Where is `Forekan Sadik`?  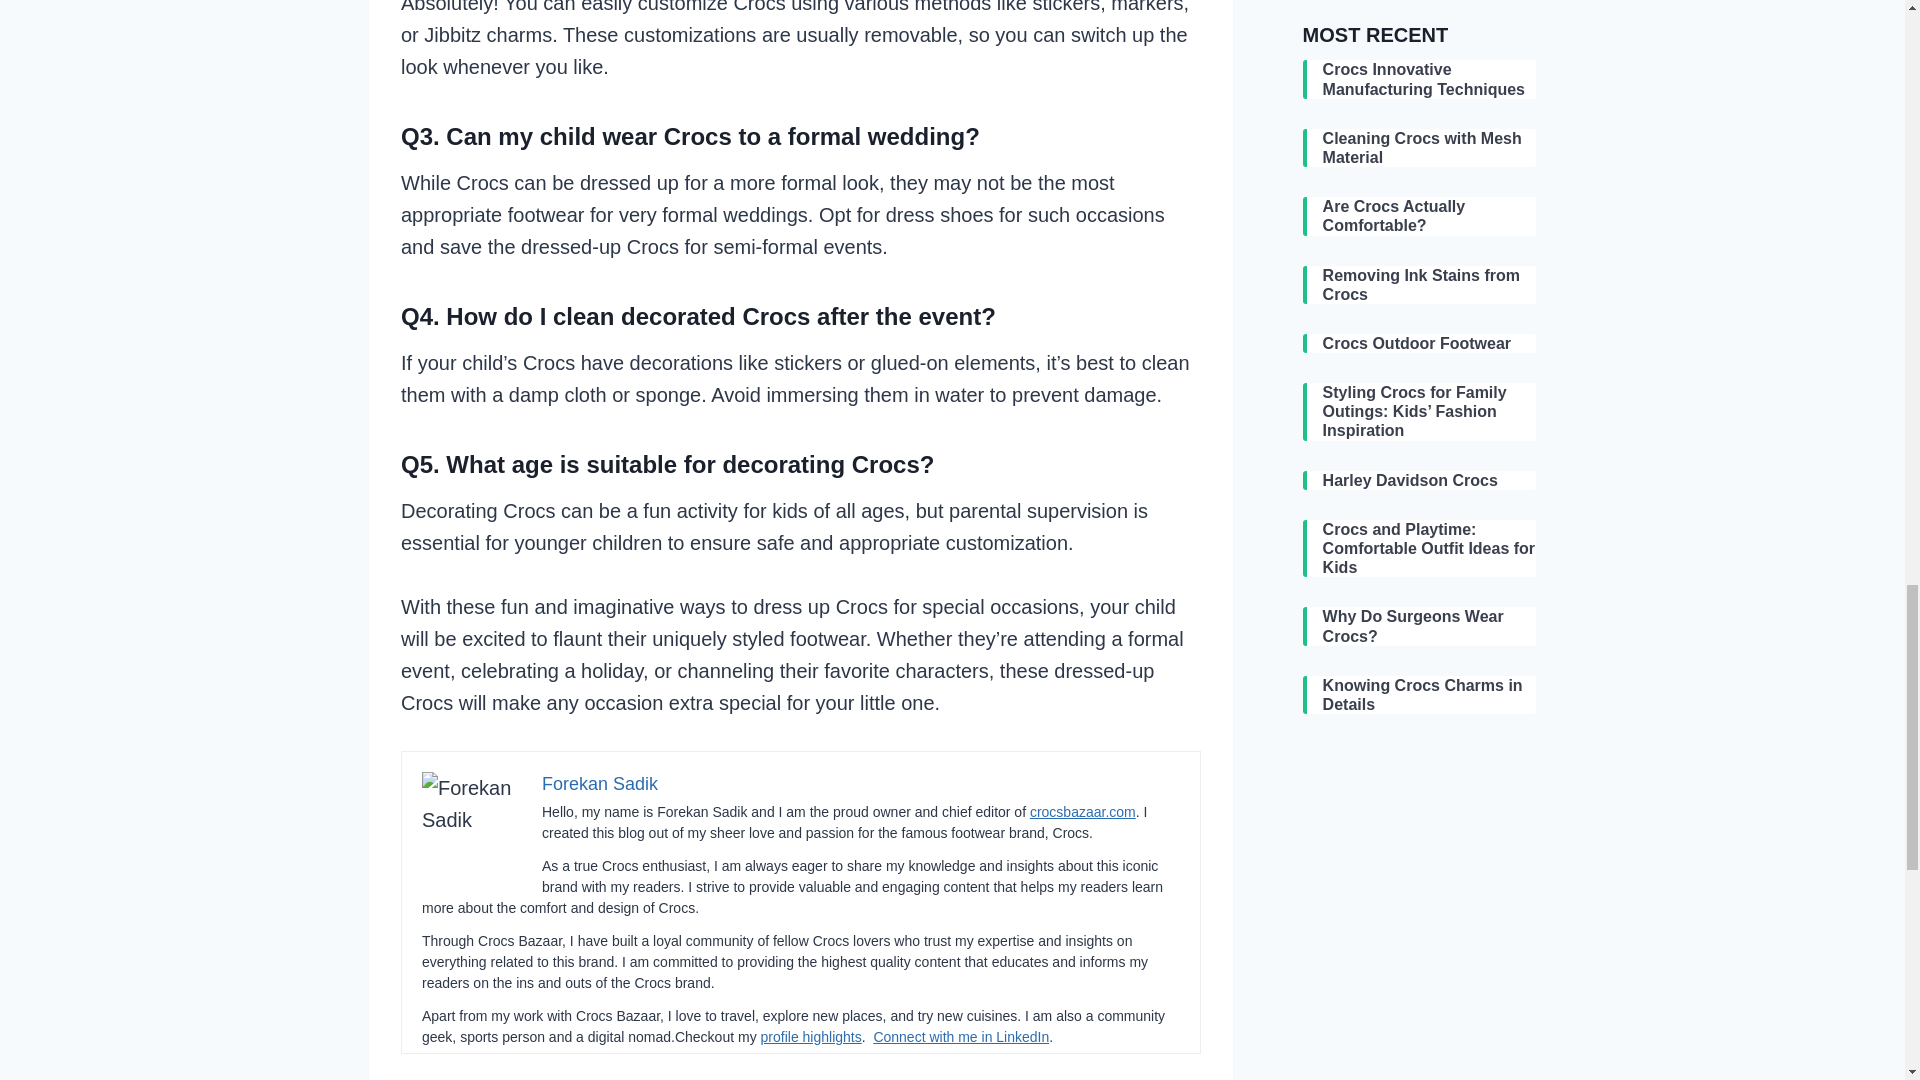 Forekan Sadik is located at coordinates (600, 784).